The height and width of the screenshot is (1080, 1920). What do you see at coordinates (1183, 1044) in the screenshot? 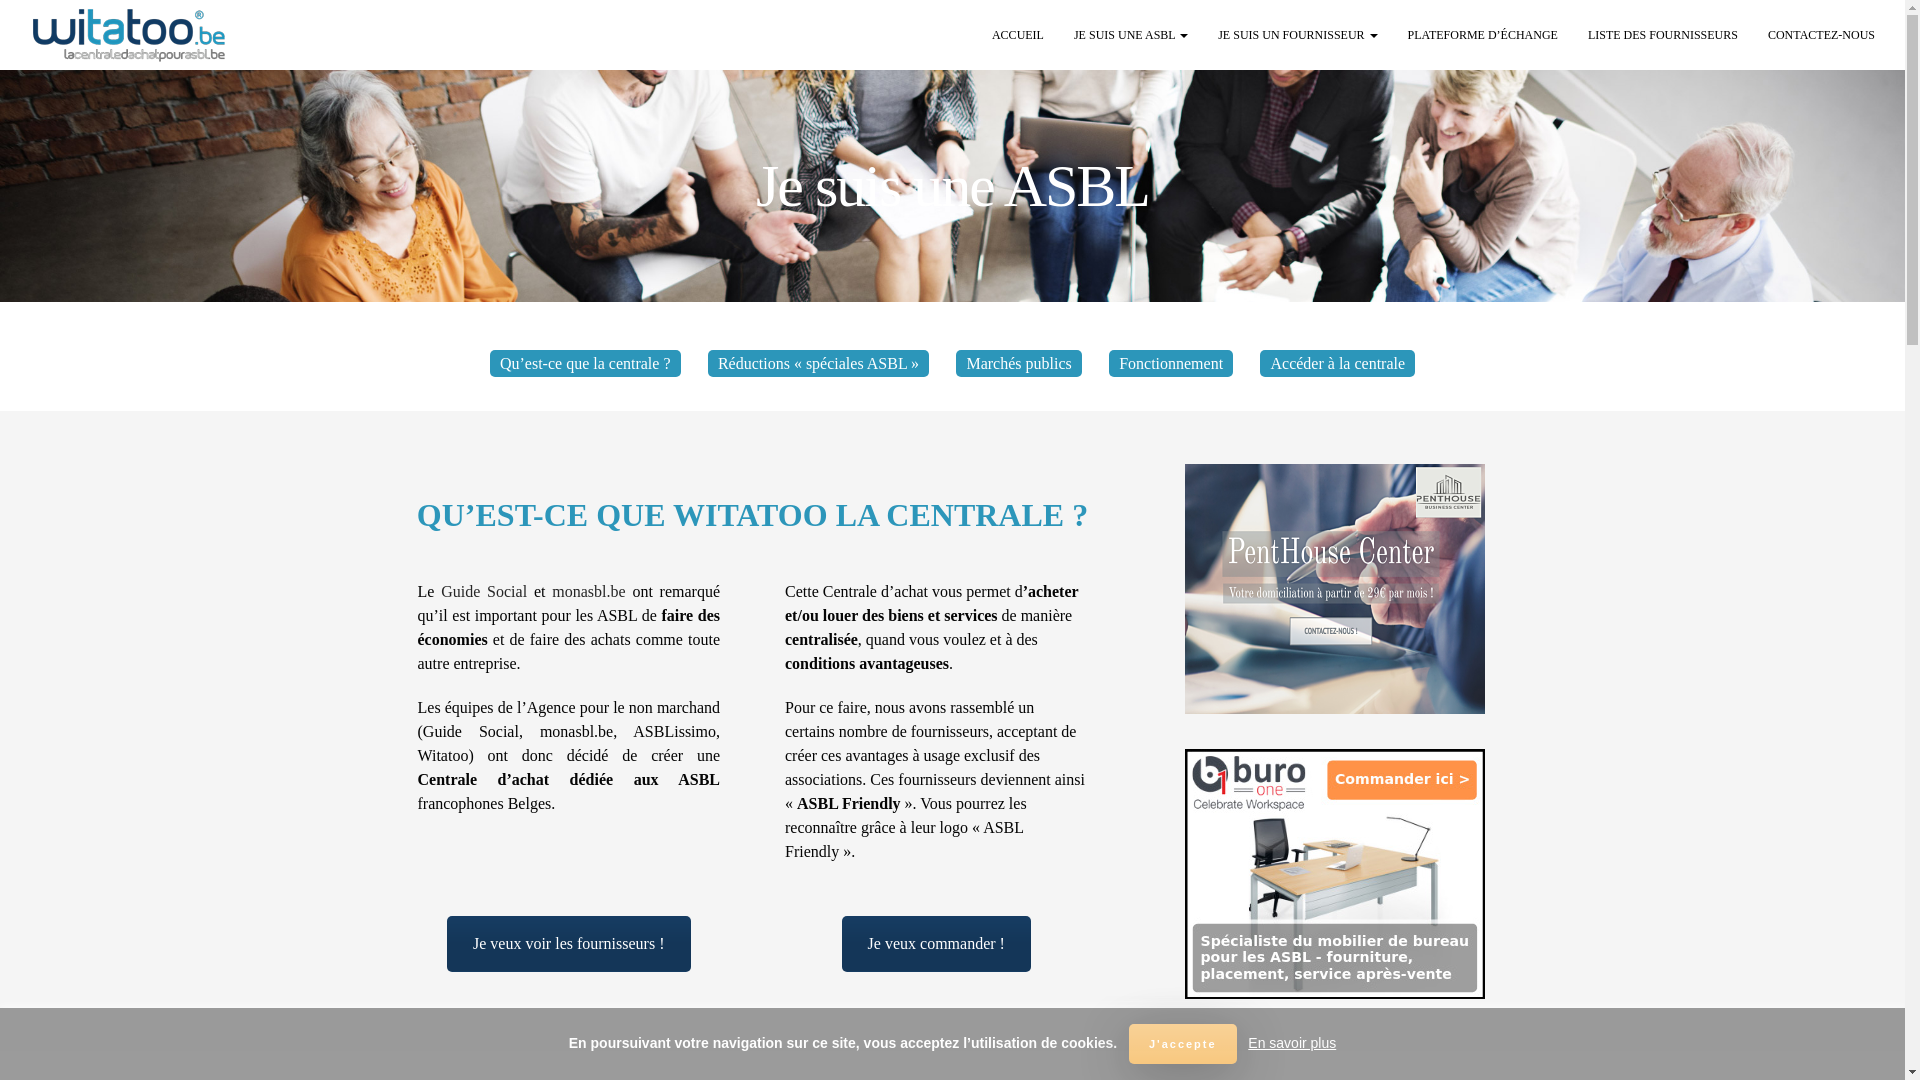
I see `J'accepte` at bounding box center [1183, 1044].